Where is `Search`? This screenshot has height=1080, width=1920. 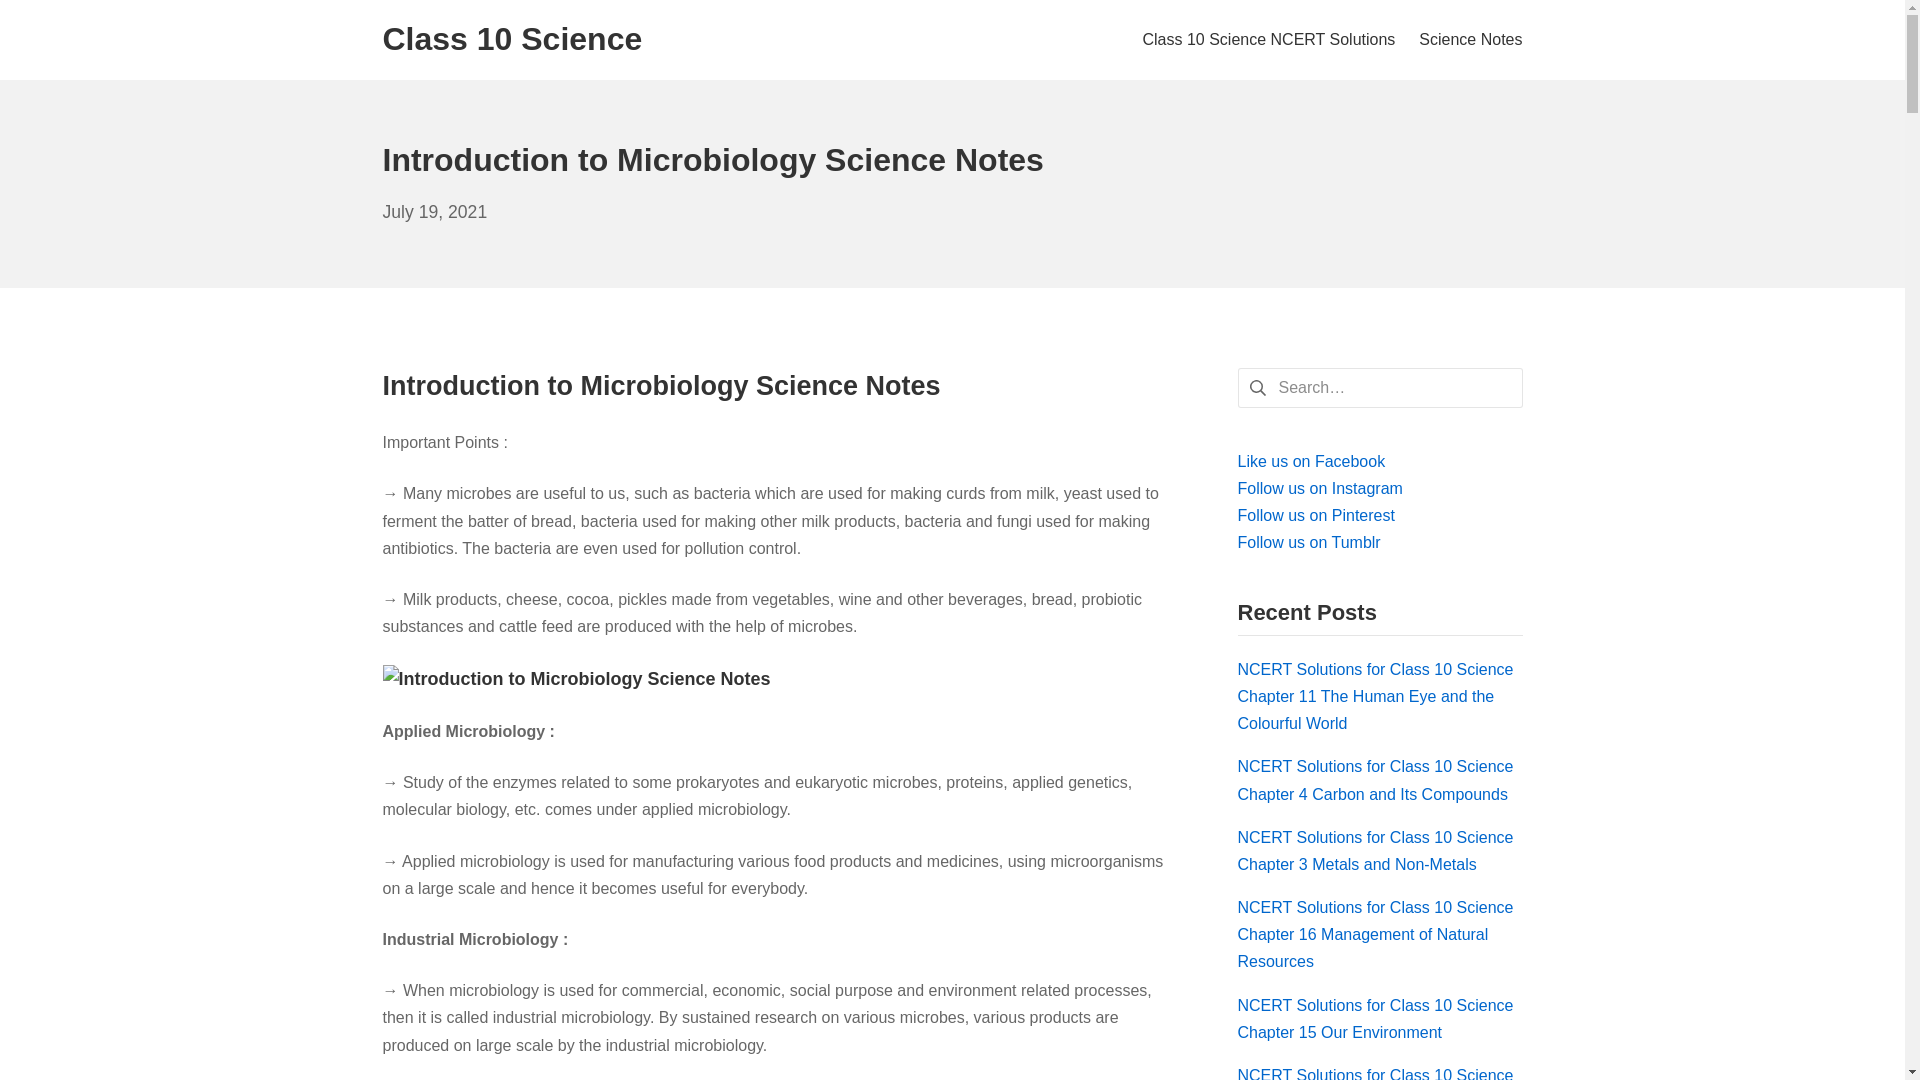
Search is located at coordinates (47, 20).